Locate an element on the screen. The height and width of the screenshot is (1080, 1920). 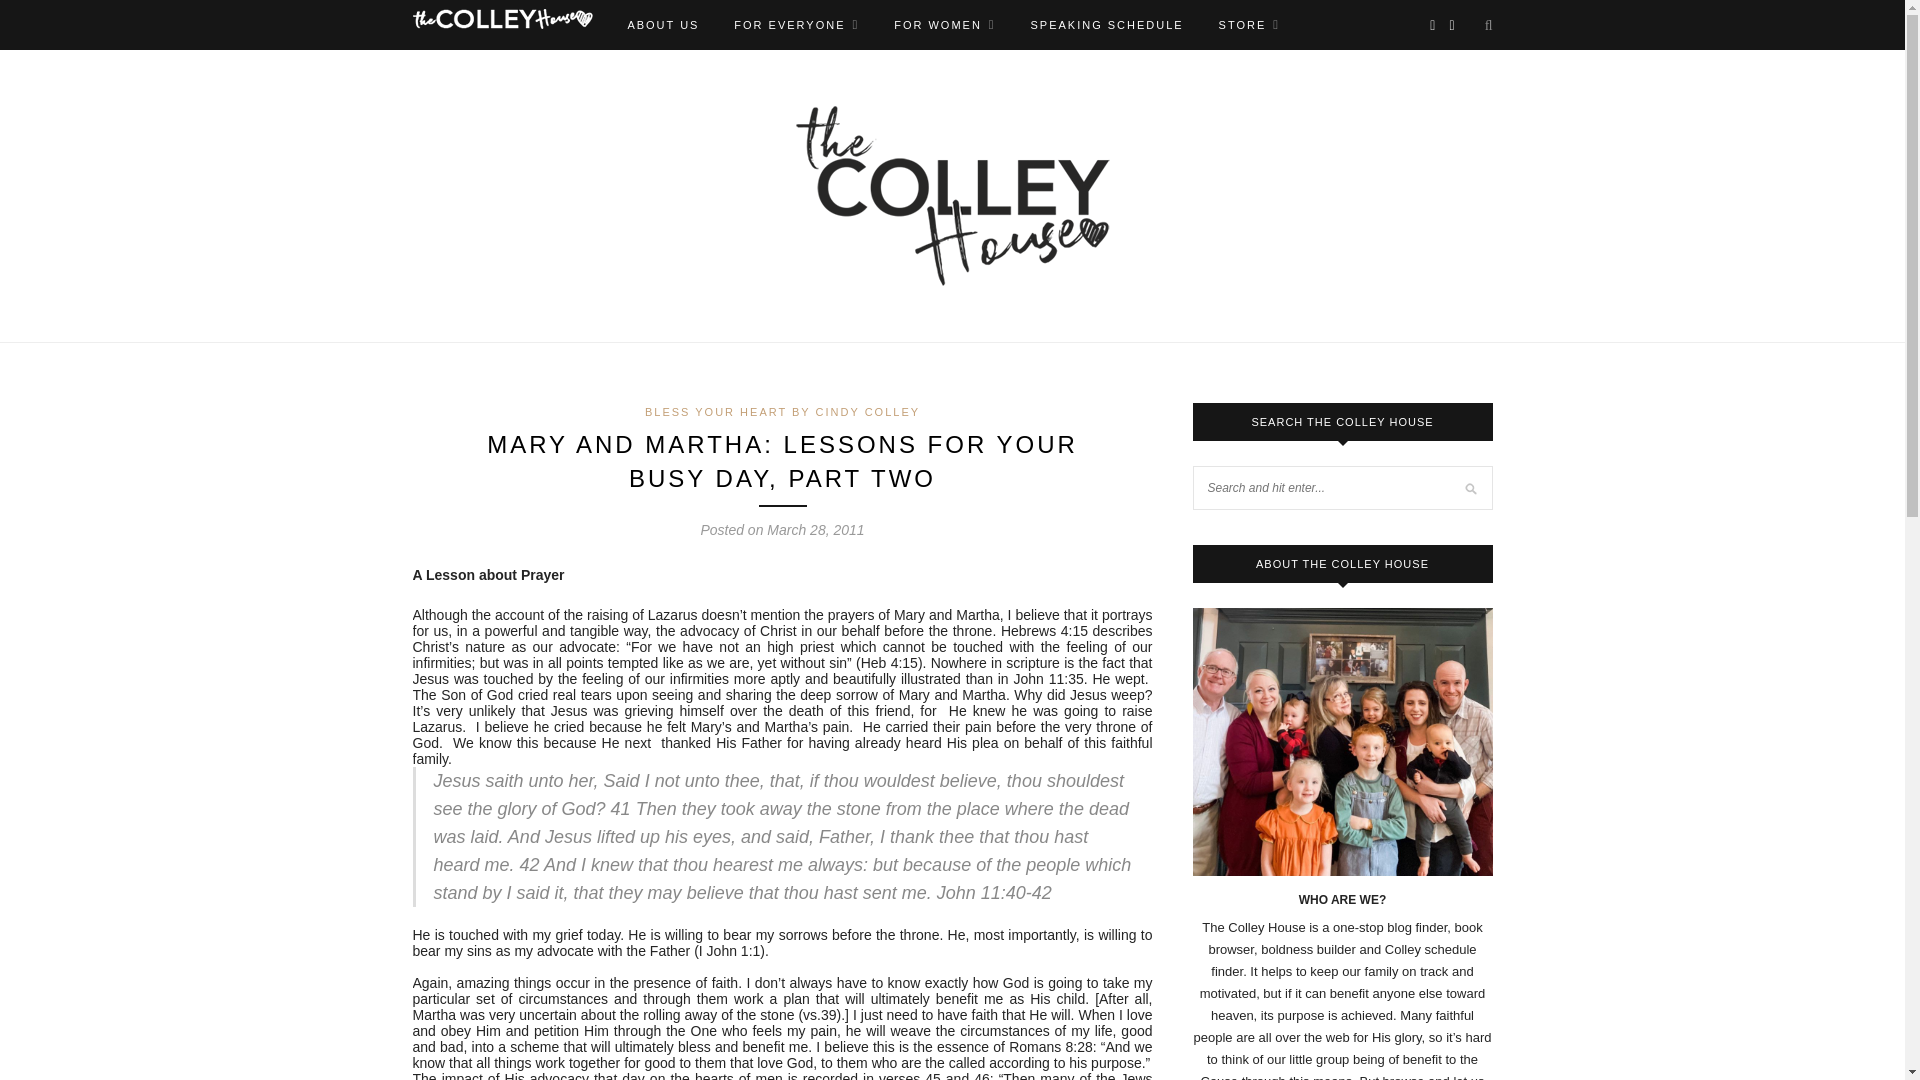
SPEAKING SCHEDULE is located at coordinates (1106, 24).